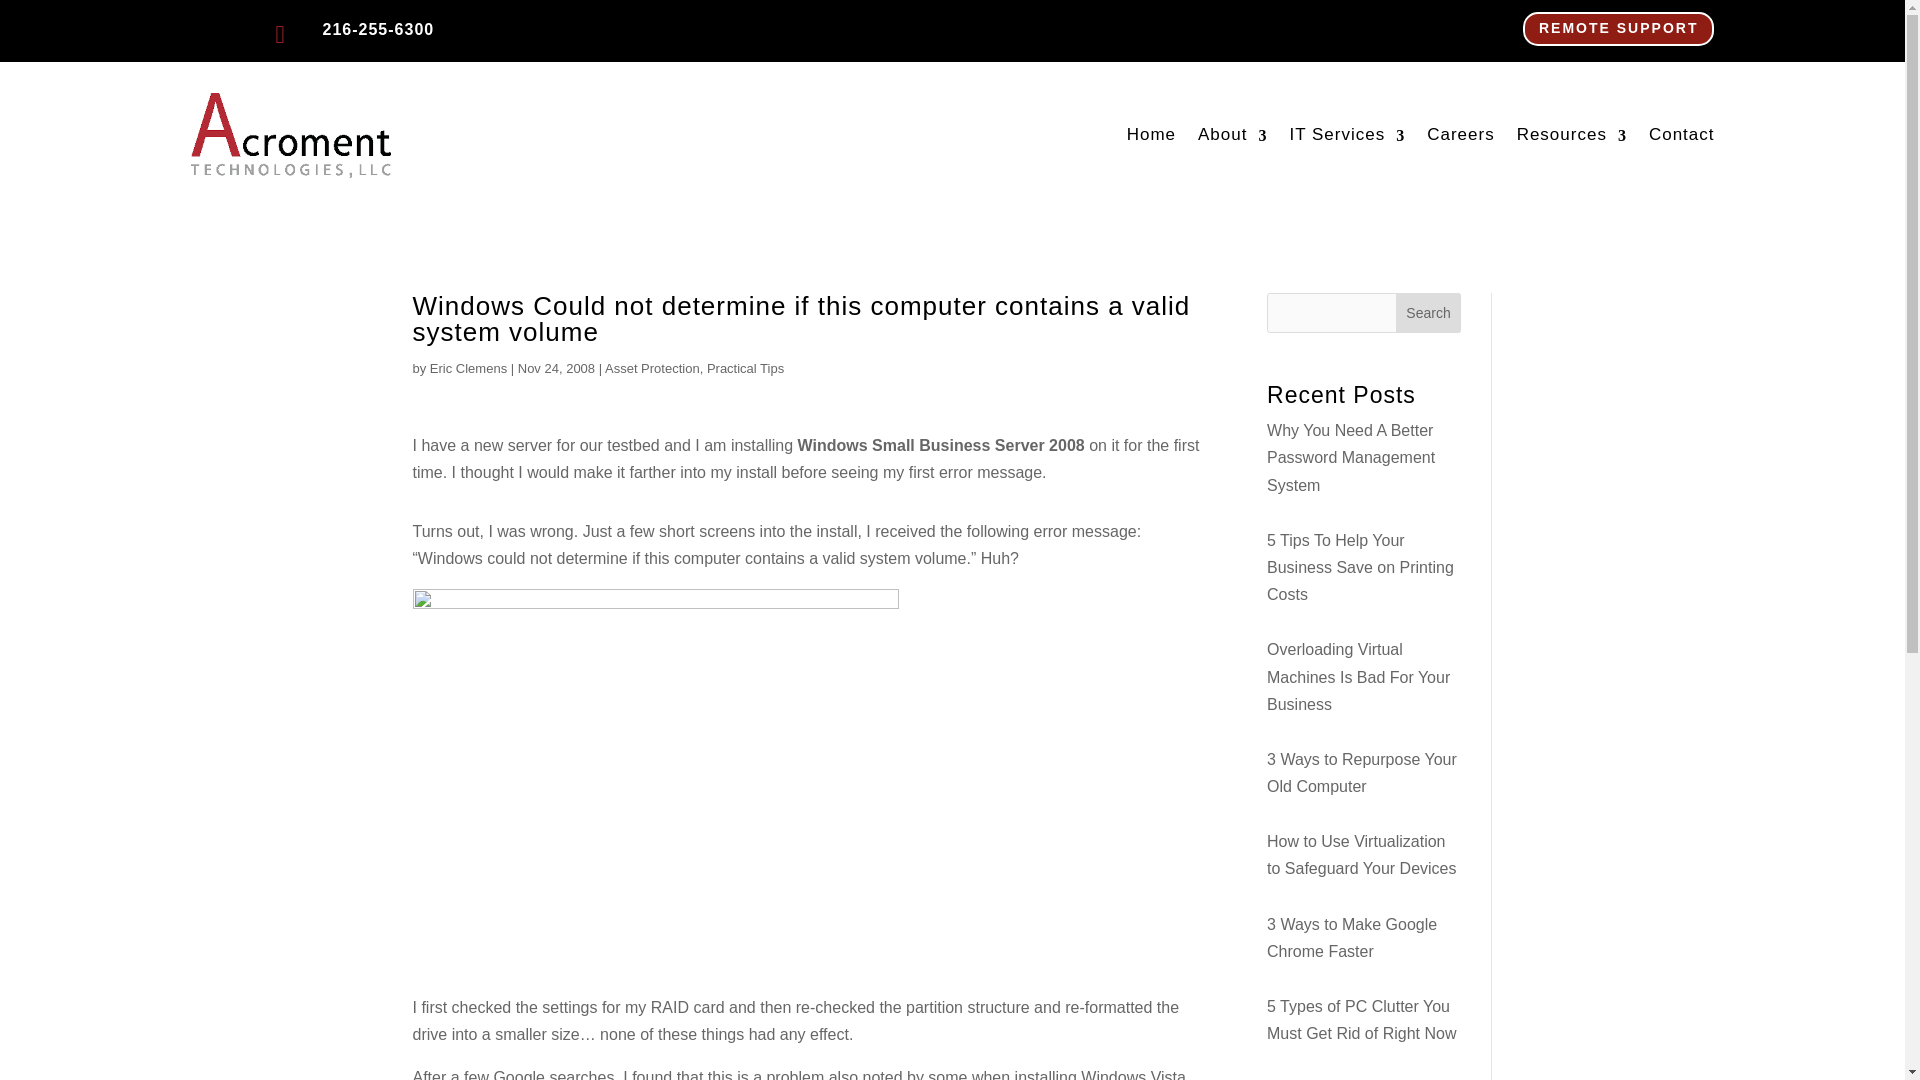 Image resolution: width=1920 pixels, height=1080 pixels. I want to click on 216-255-6300, so click(378, 28).